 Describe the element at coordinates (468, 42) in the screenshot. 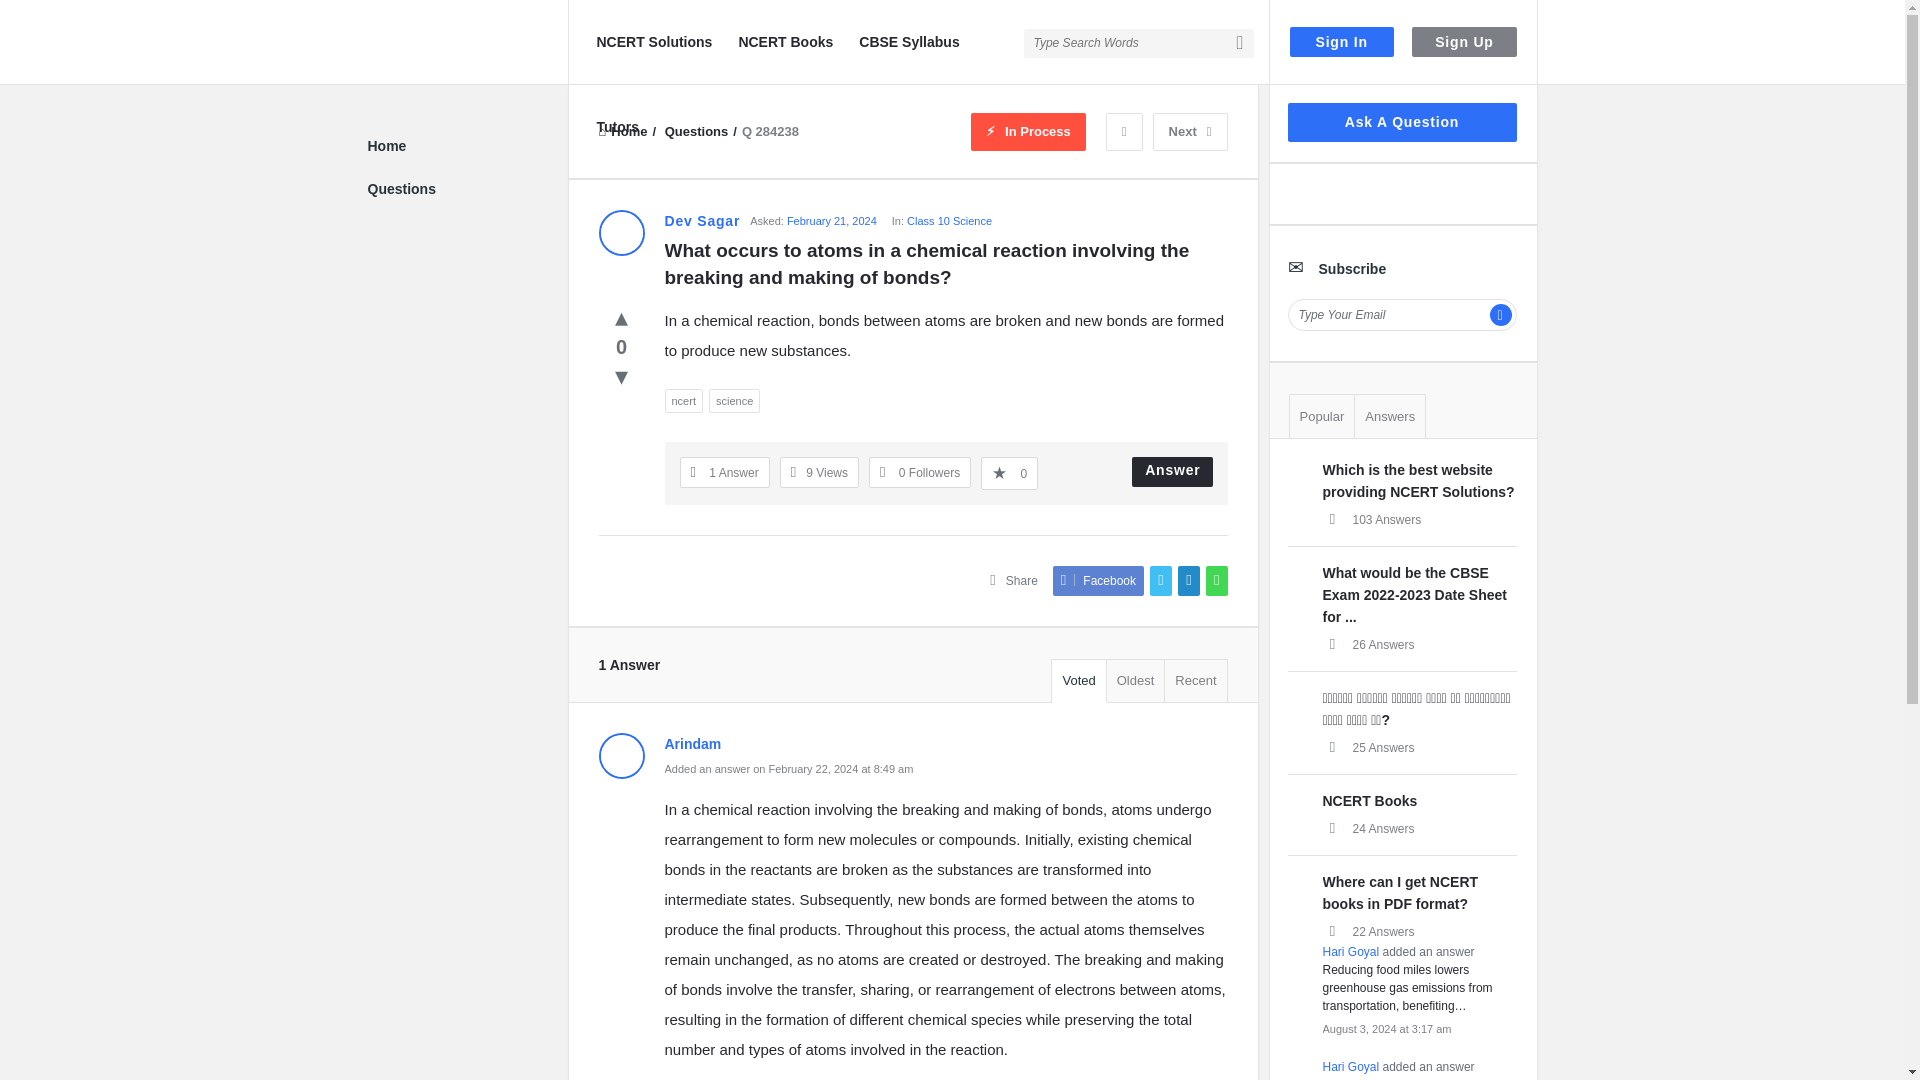

I see `Tiwari Academy Discussion` at that location.